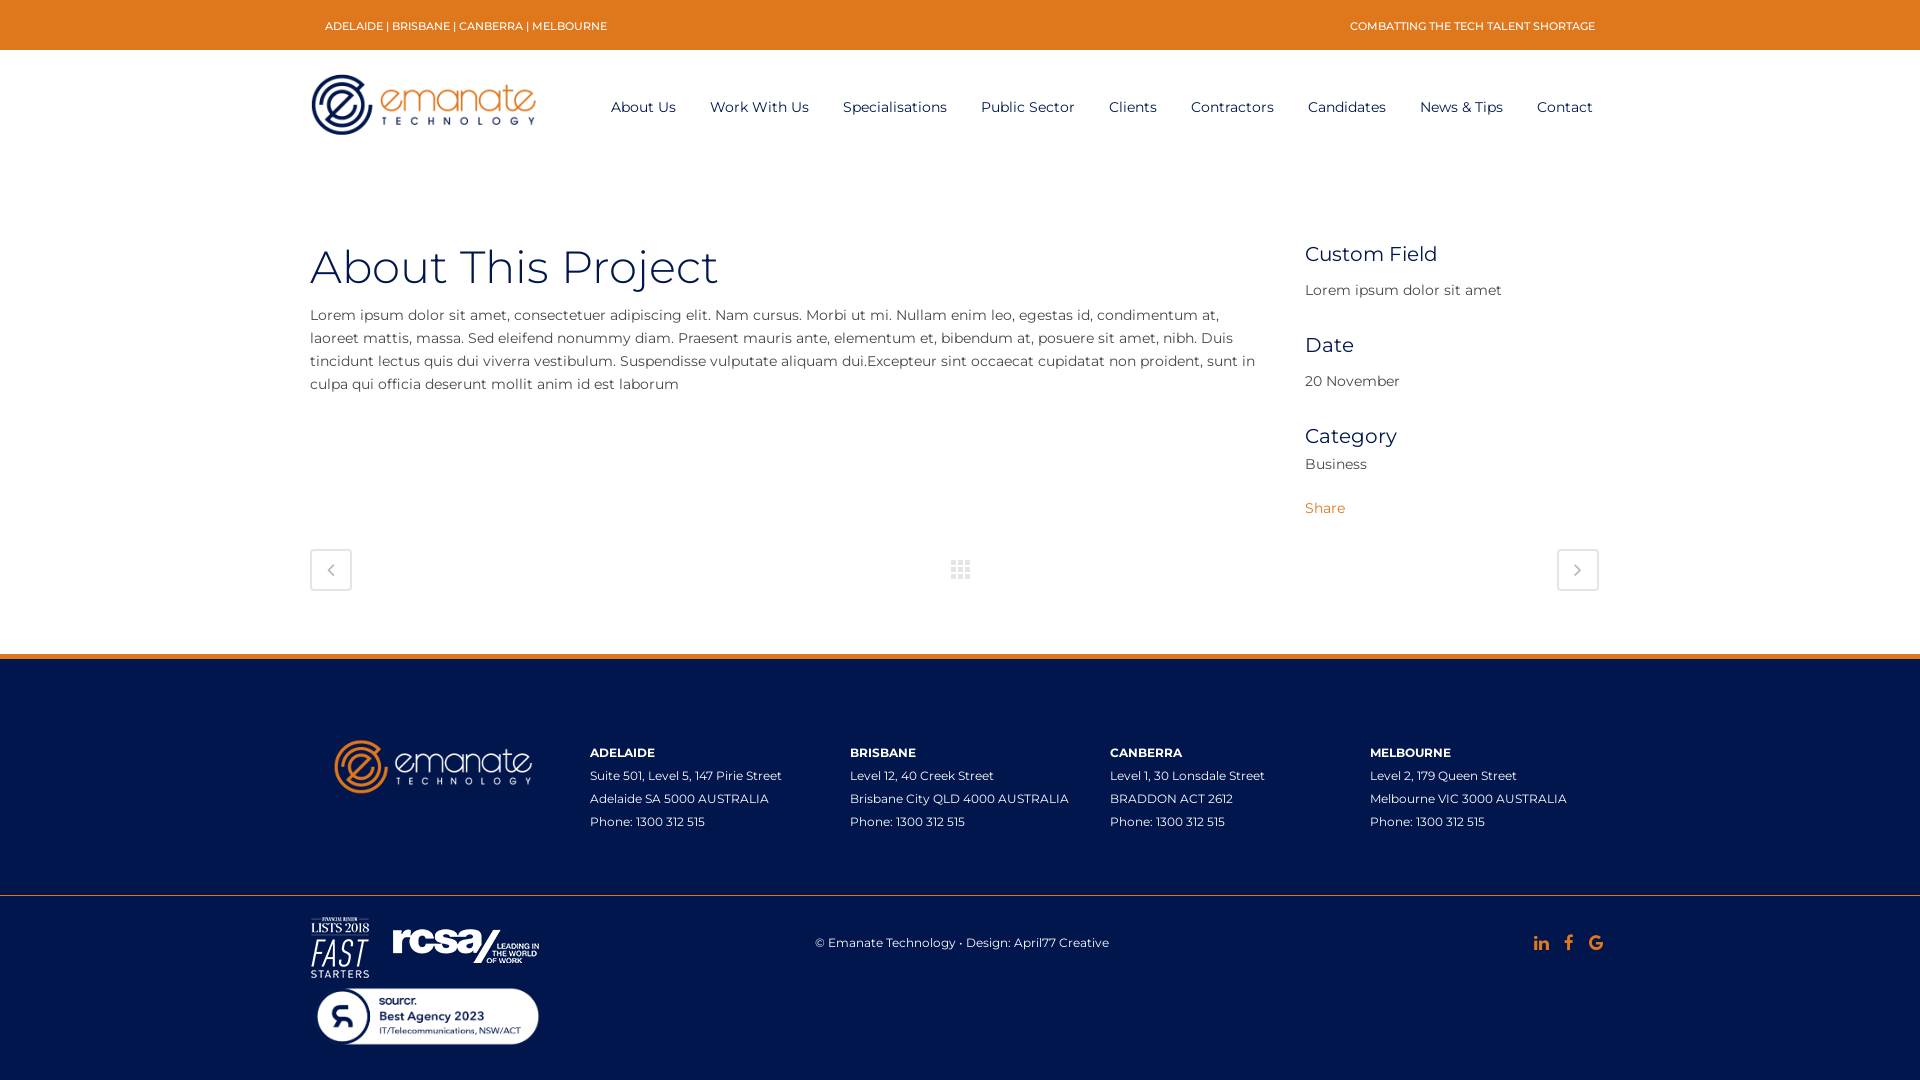 The height and width of the screenshot is (1080, 1920). Describe the element at coordinates (1565, 107) in the screenshot. I see `Contact` at that location.